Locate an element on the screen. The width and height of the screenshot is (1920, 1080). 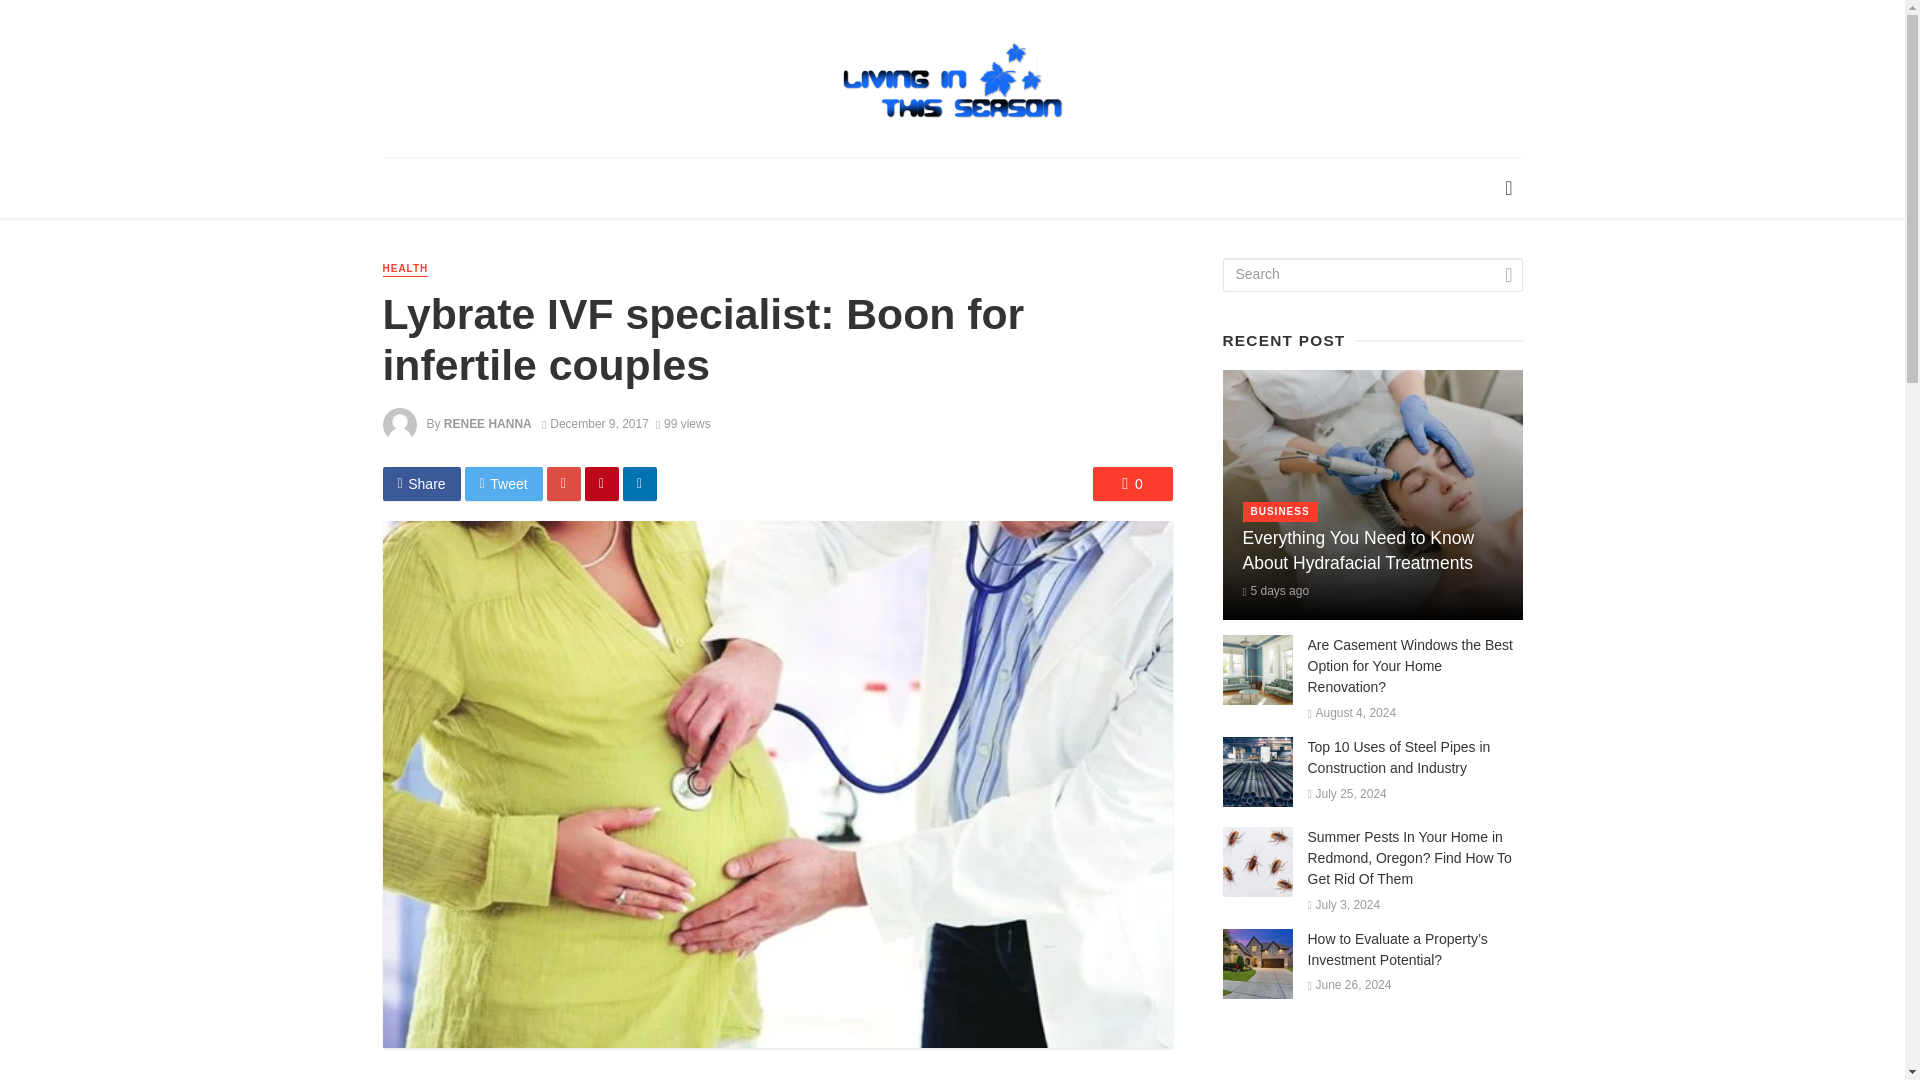
Everything You Need to Know About Hydrafacial Treatments is located at coordinates (1372, 550).